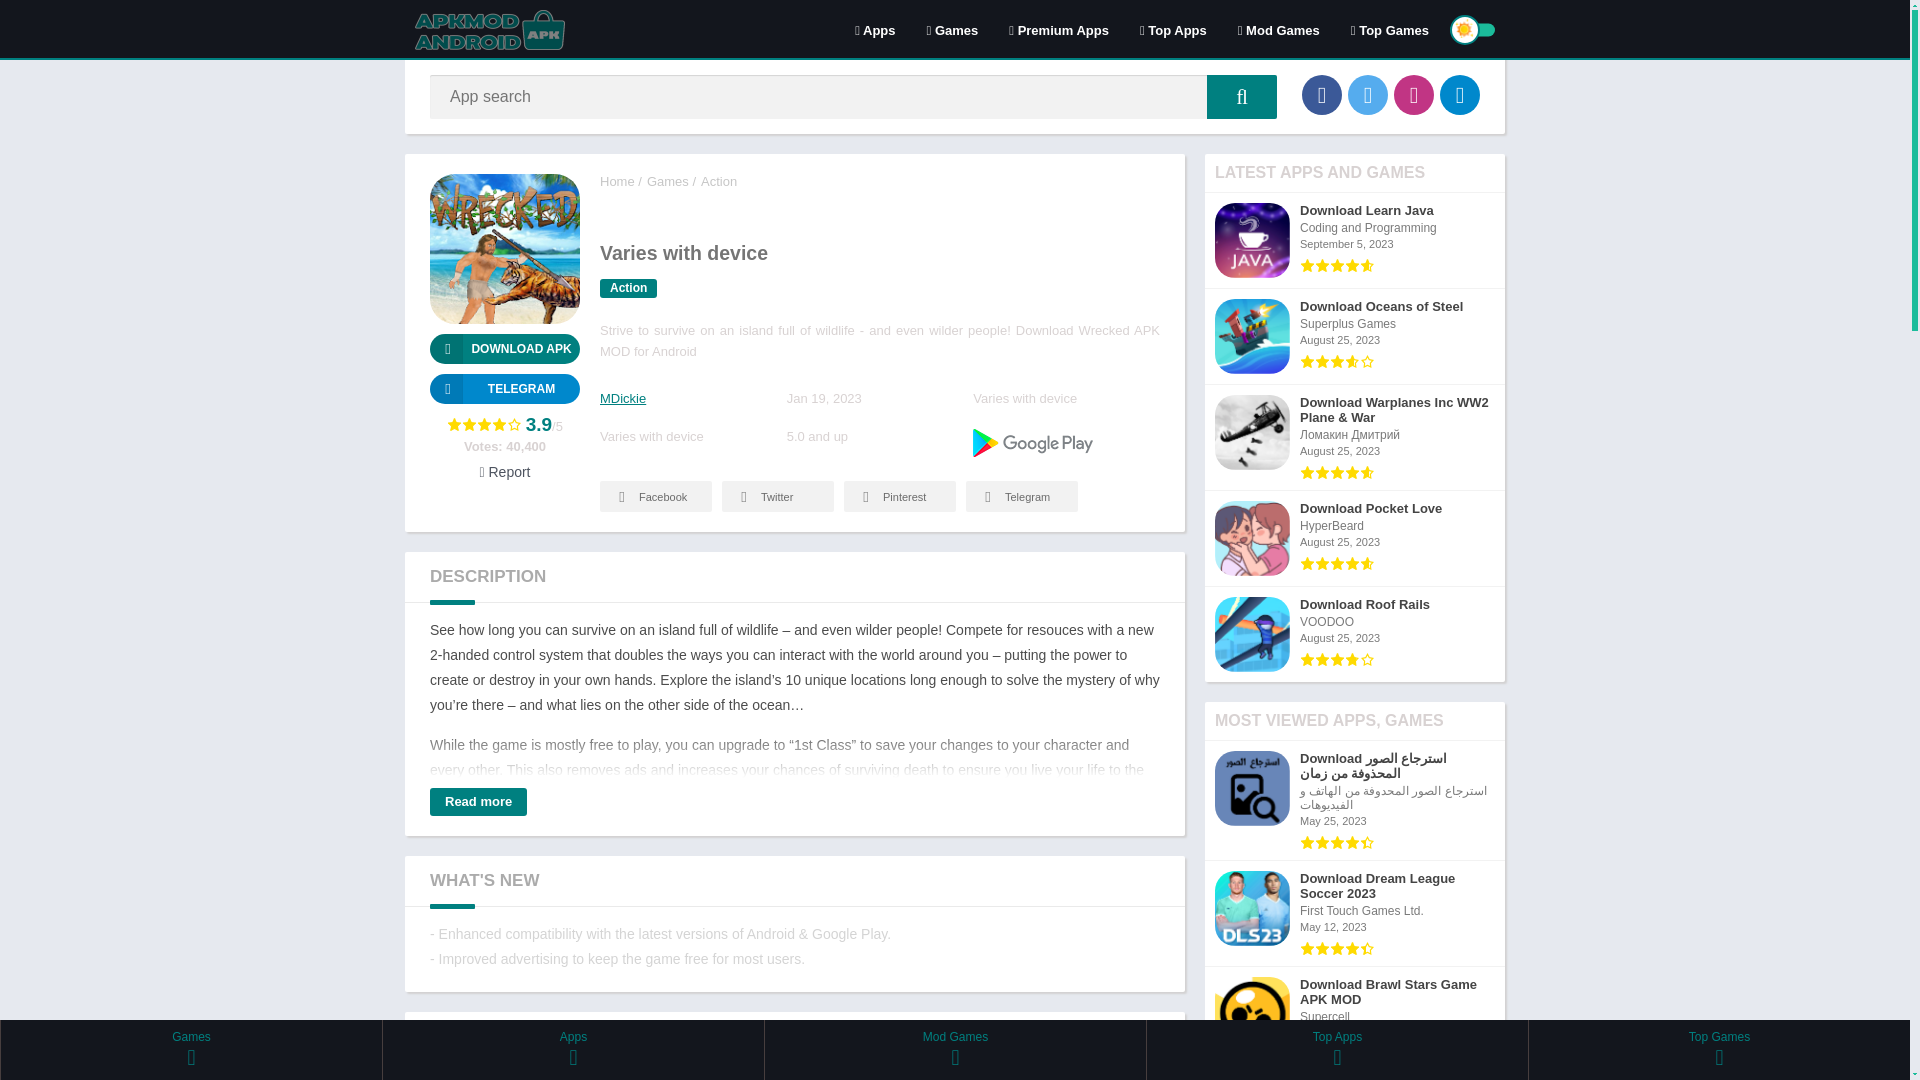 Image resolution: width=1920 pixels, height=1080 pixels. Describe the element at coordinates (504, 348) in the screenshot. I see `DOWNLOAD APK` at that location.